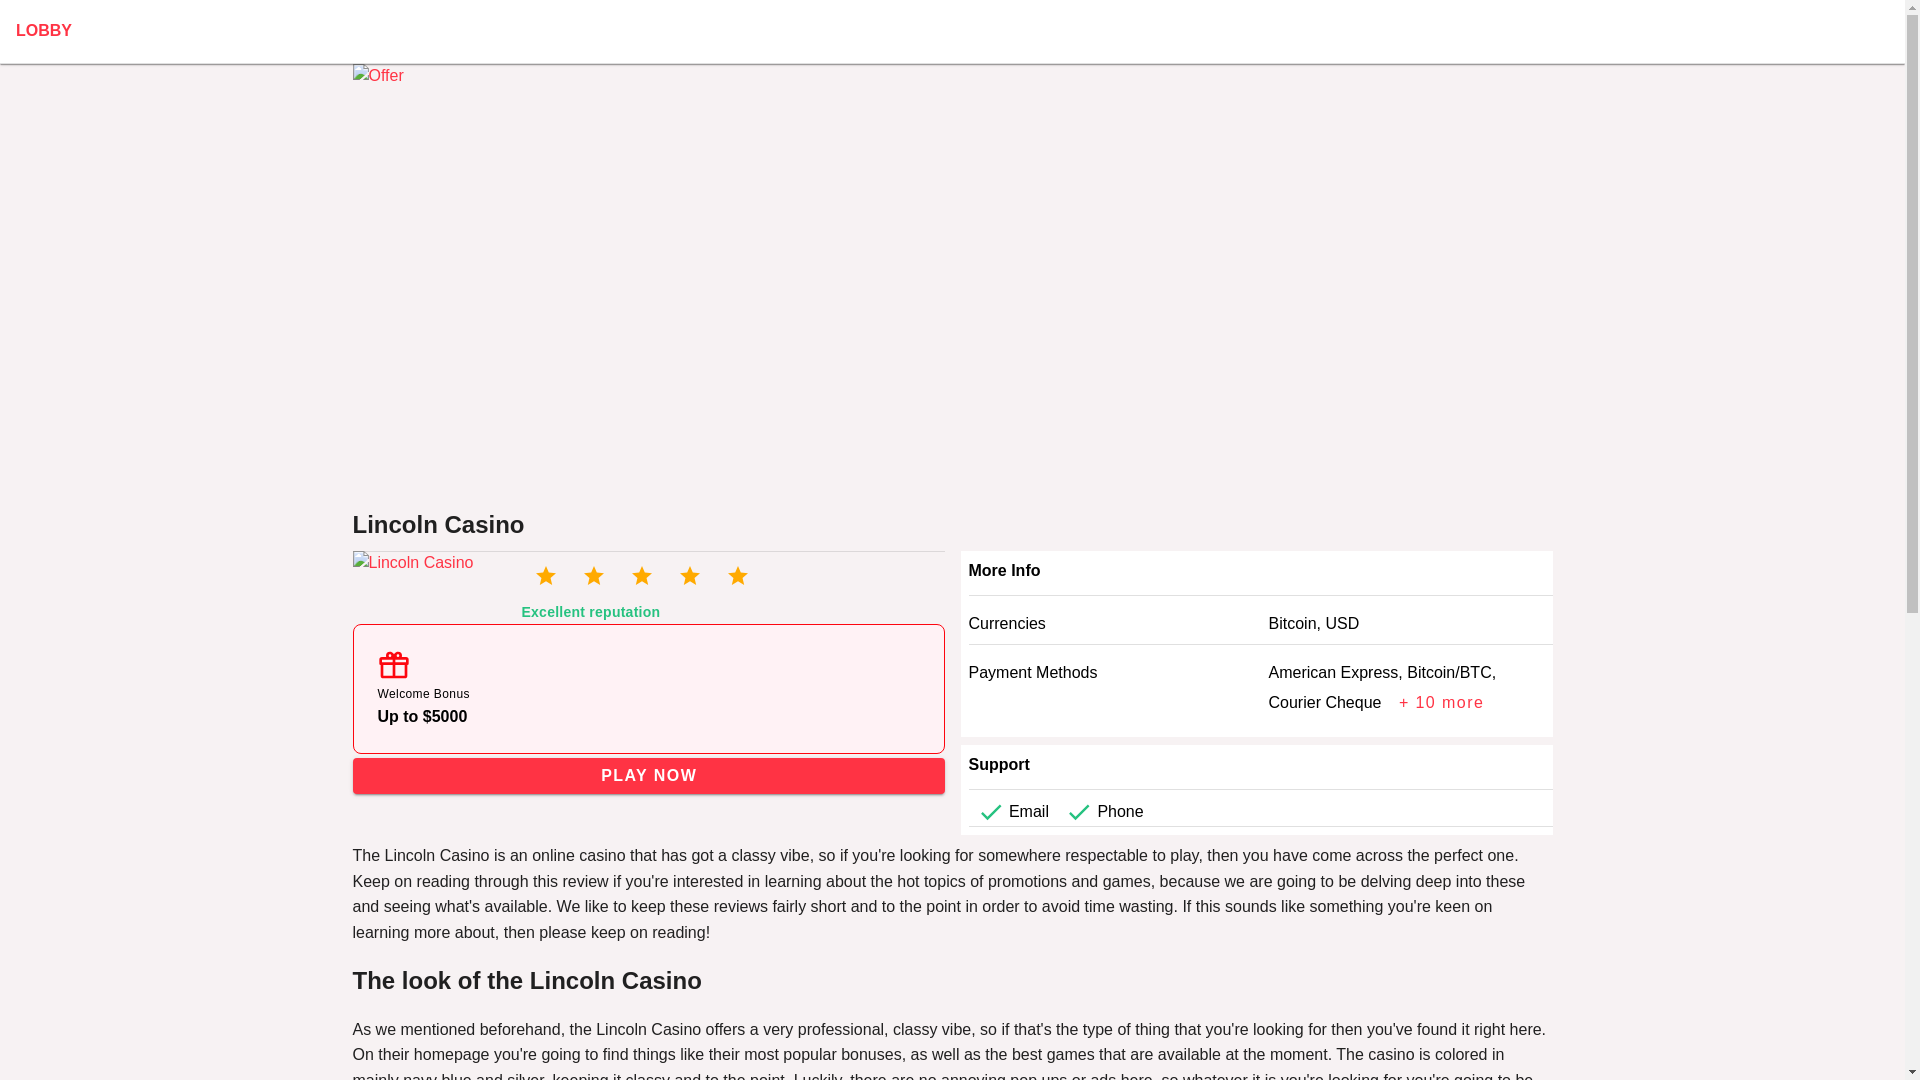 The width and height of the screenshot is (1920, 1080). Describe the element at coordinates (192, 22) in the screenshot. I see `LOBBY` at that location.